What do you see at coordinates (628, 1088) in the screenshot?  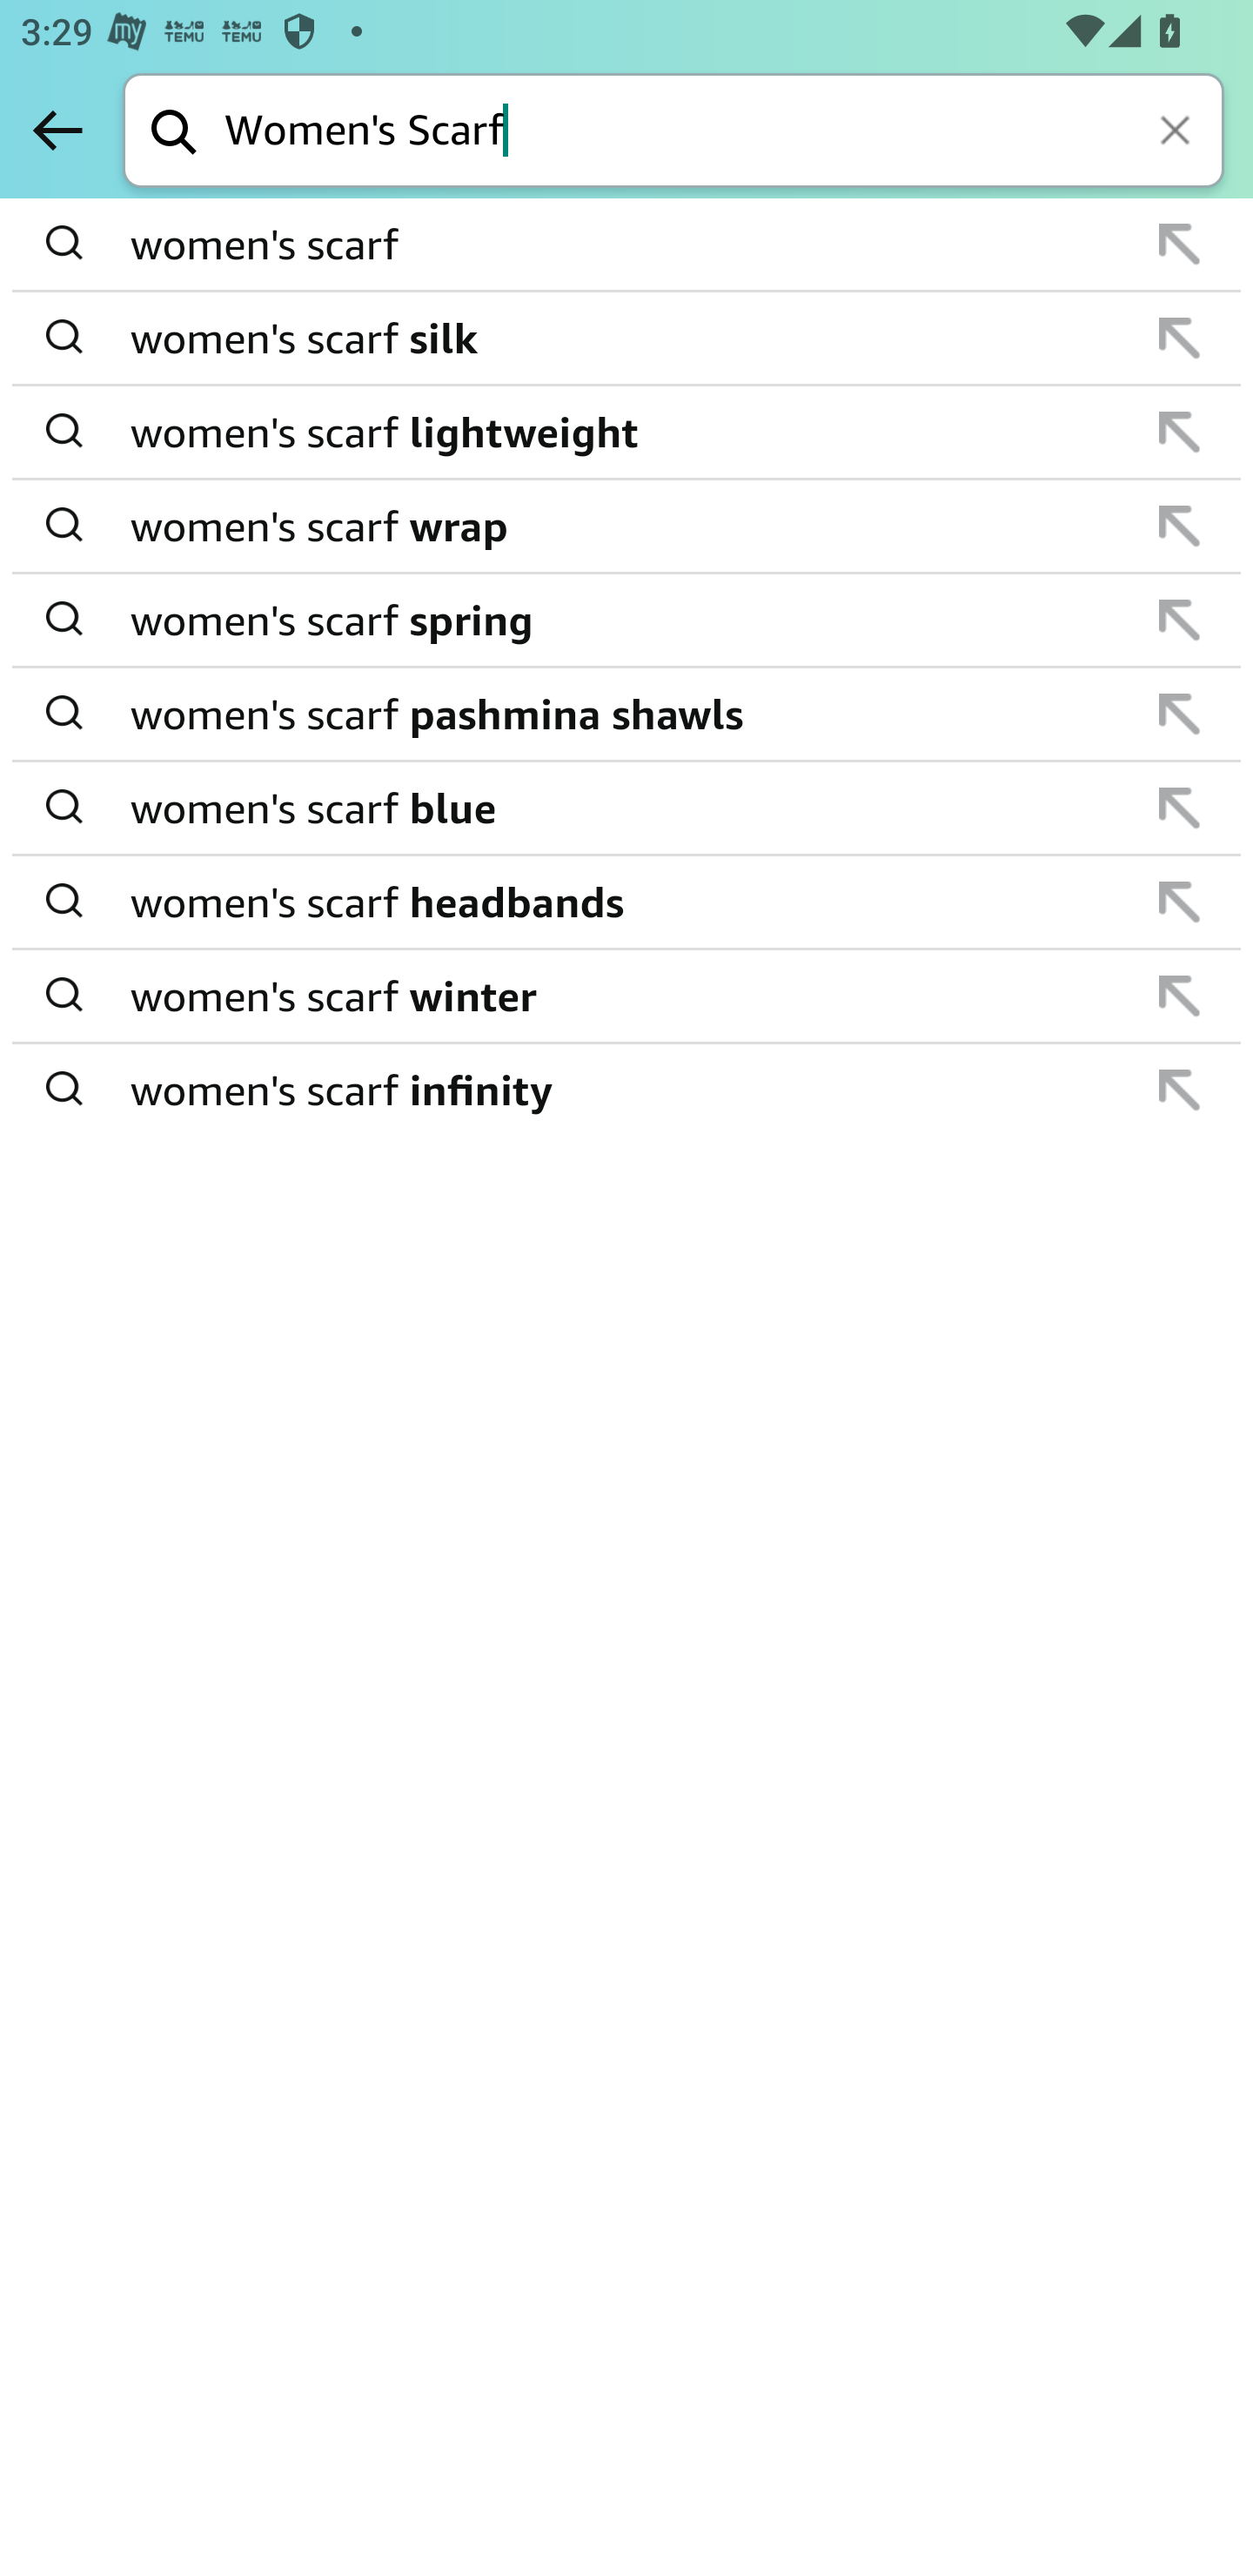 I see `women's scarf infinity` at bounding box center [628, 1088].